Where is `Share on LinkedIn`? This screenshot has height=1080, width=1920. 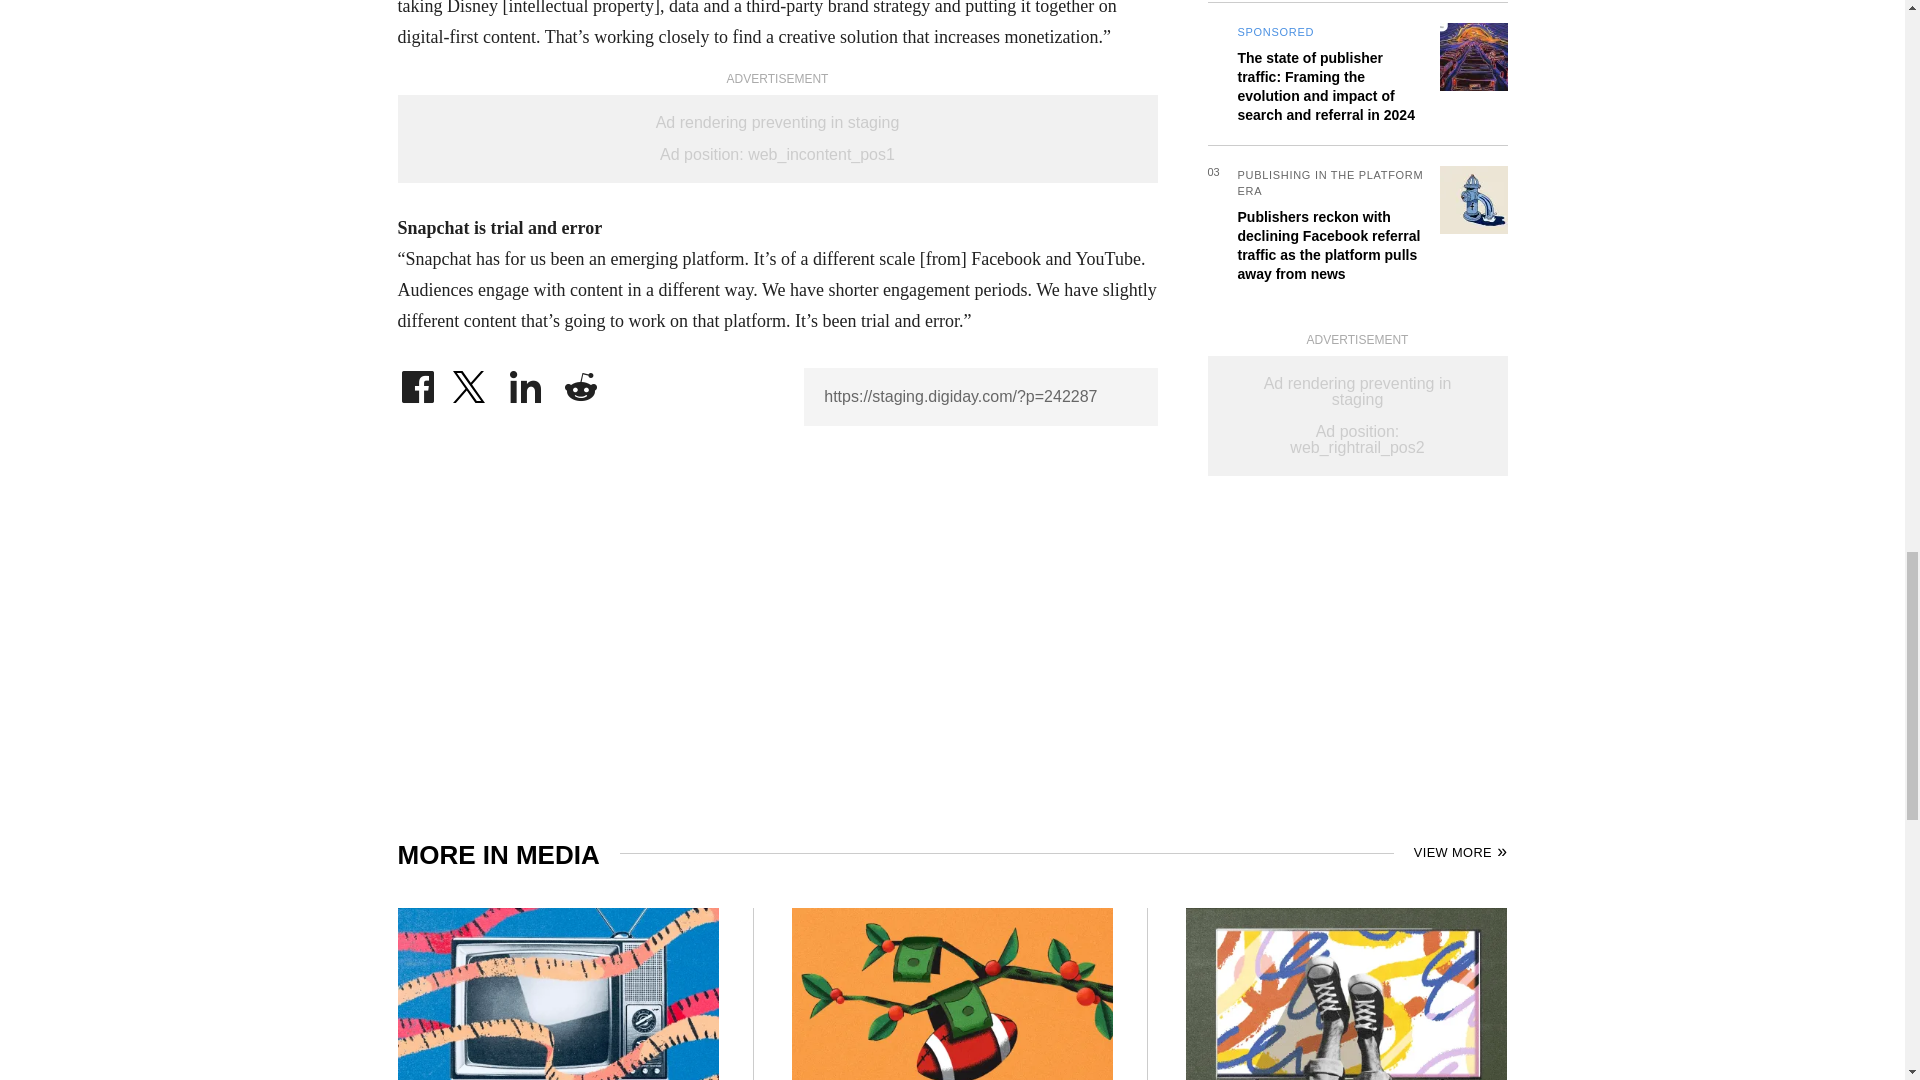 Share on LinkedIn is located at coordinates (526, 382).